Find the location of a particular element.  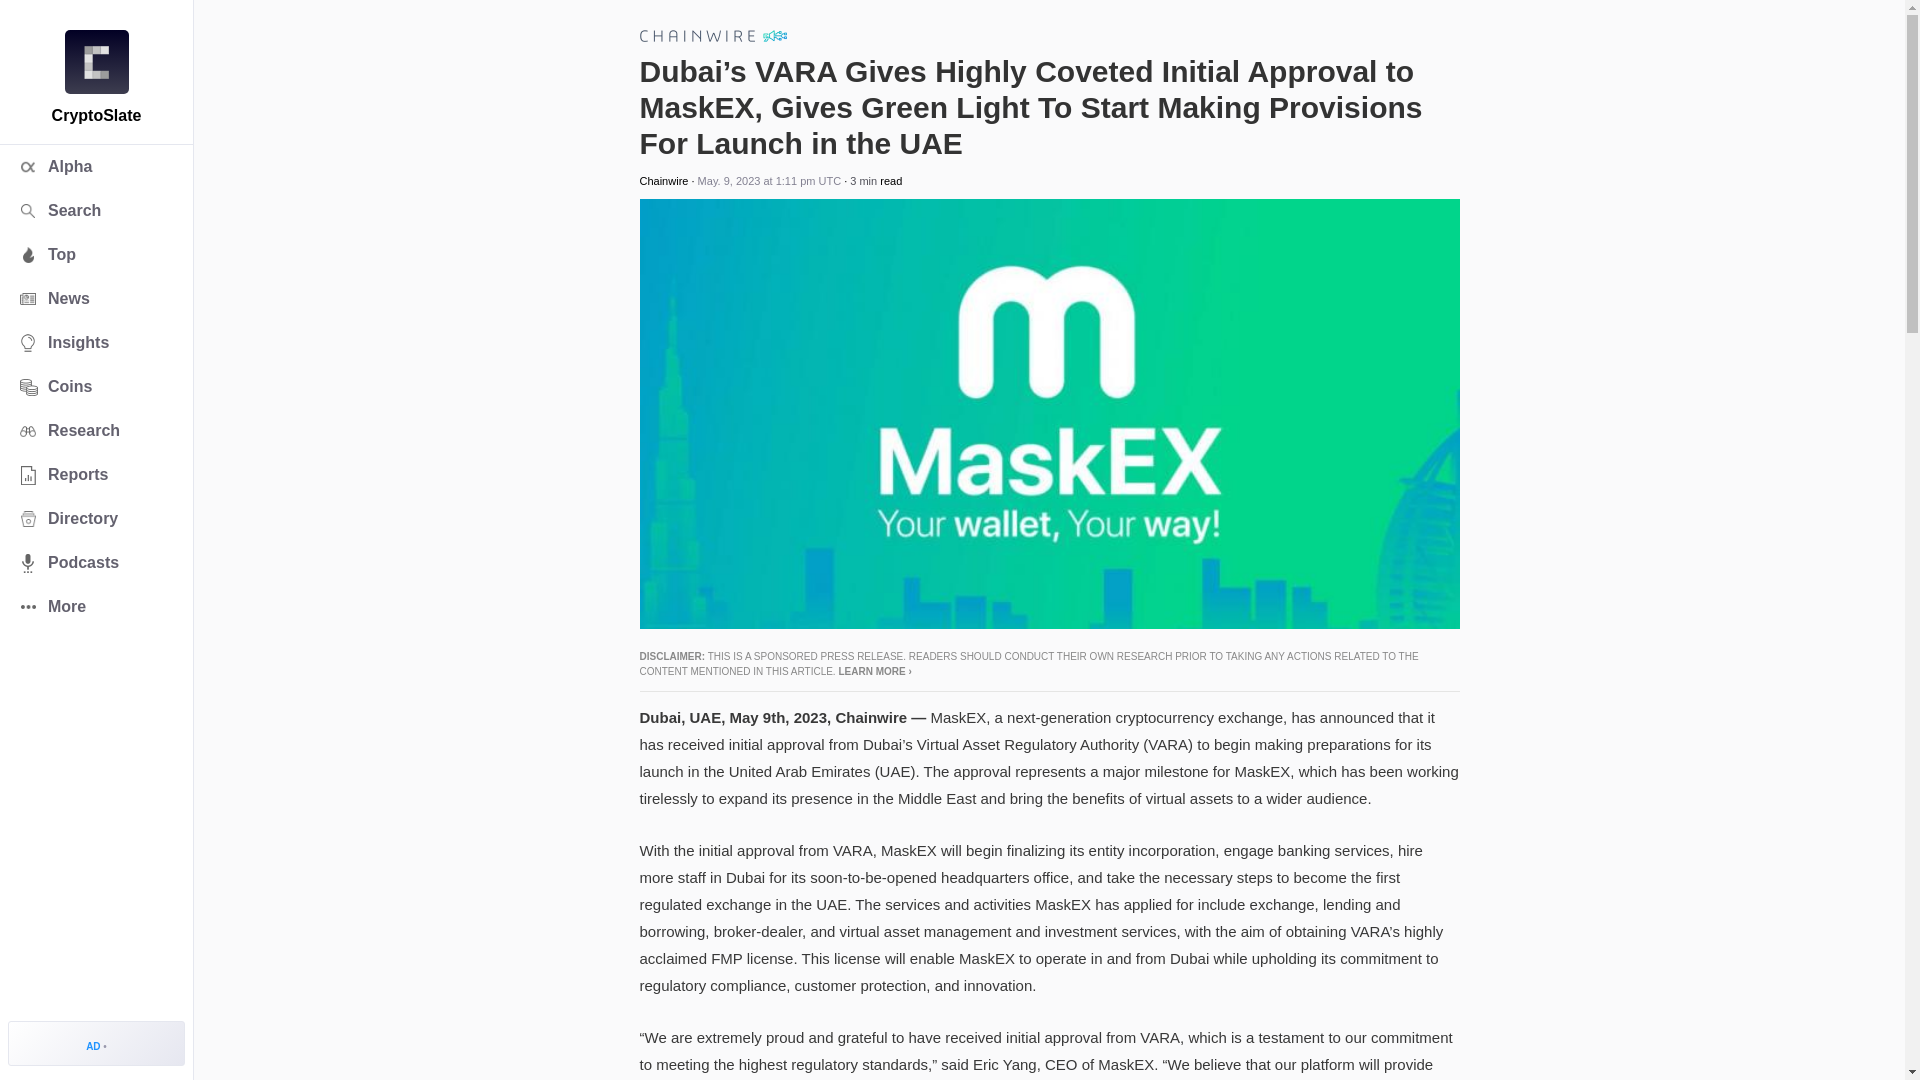

CryptoSlate is located at coordinates (96, 62).